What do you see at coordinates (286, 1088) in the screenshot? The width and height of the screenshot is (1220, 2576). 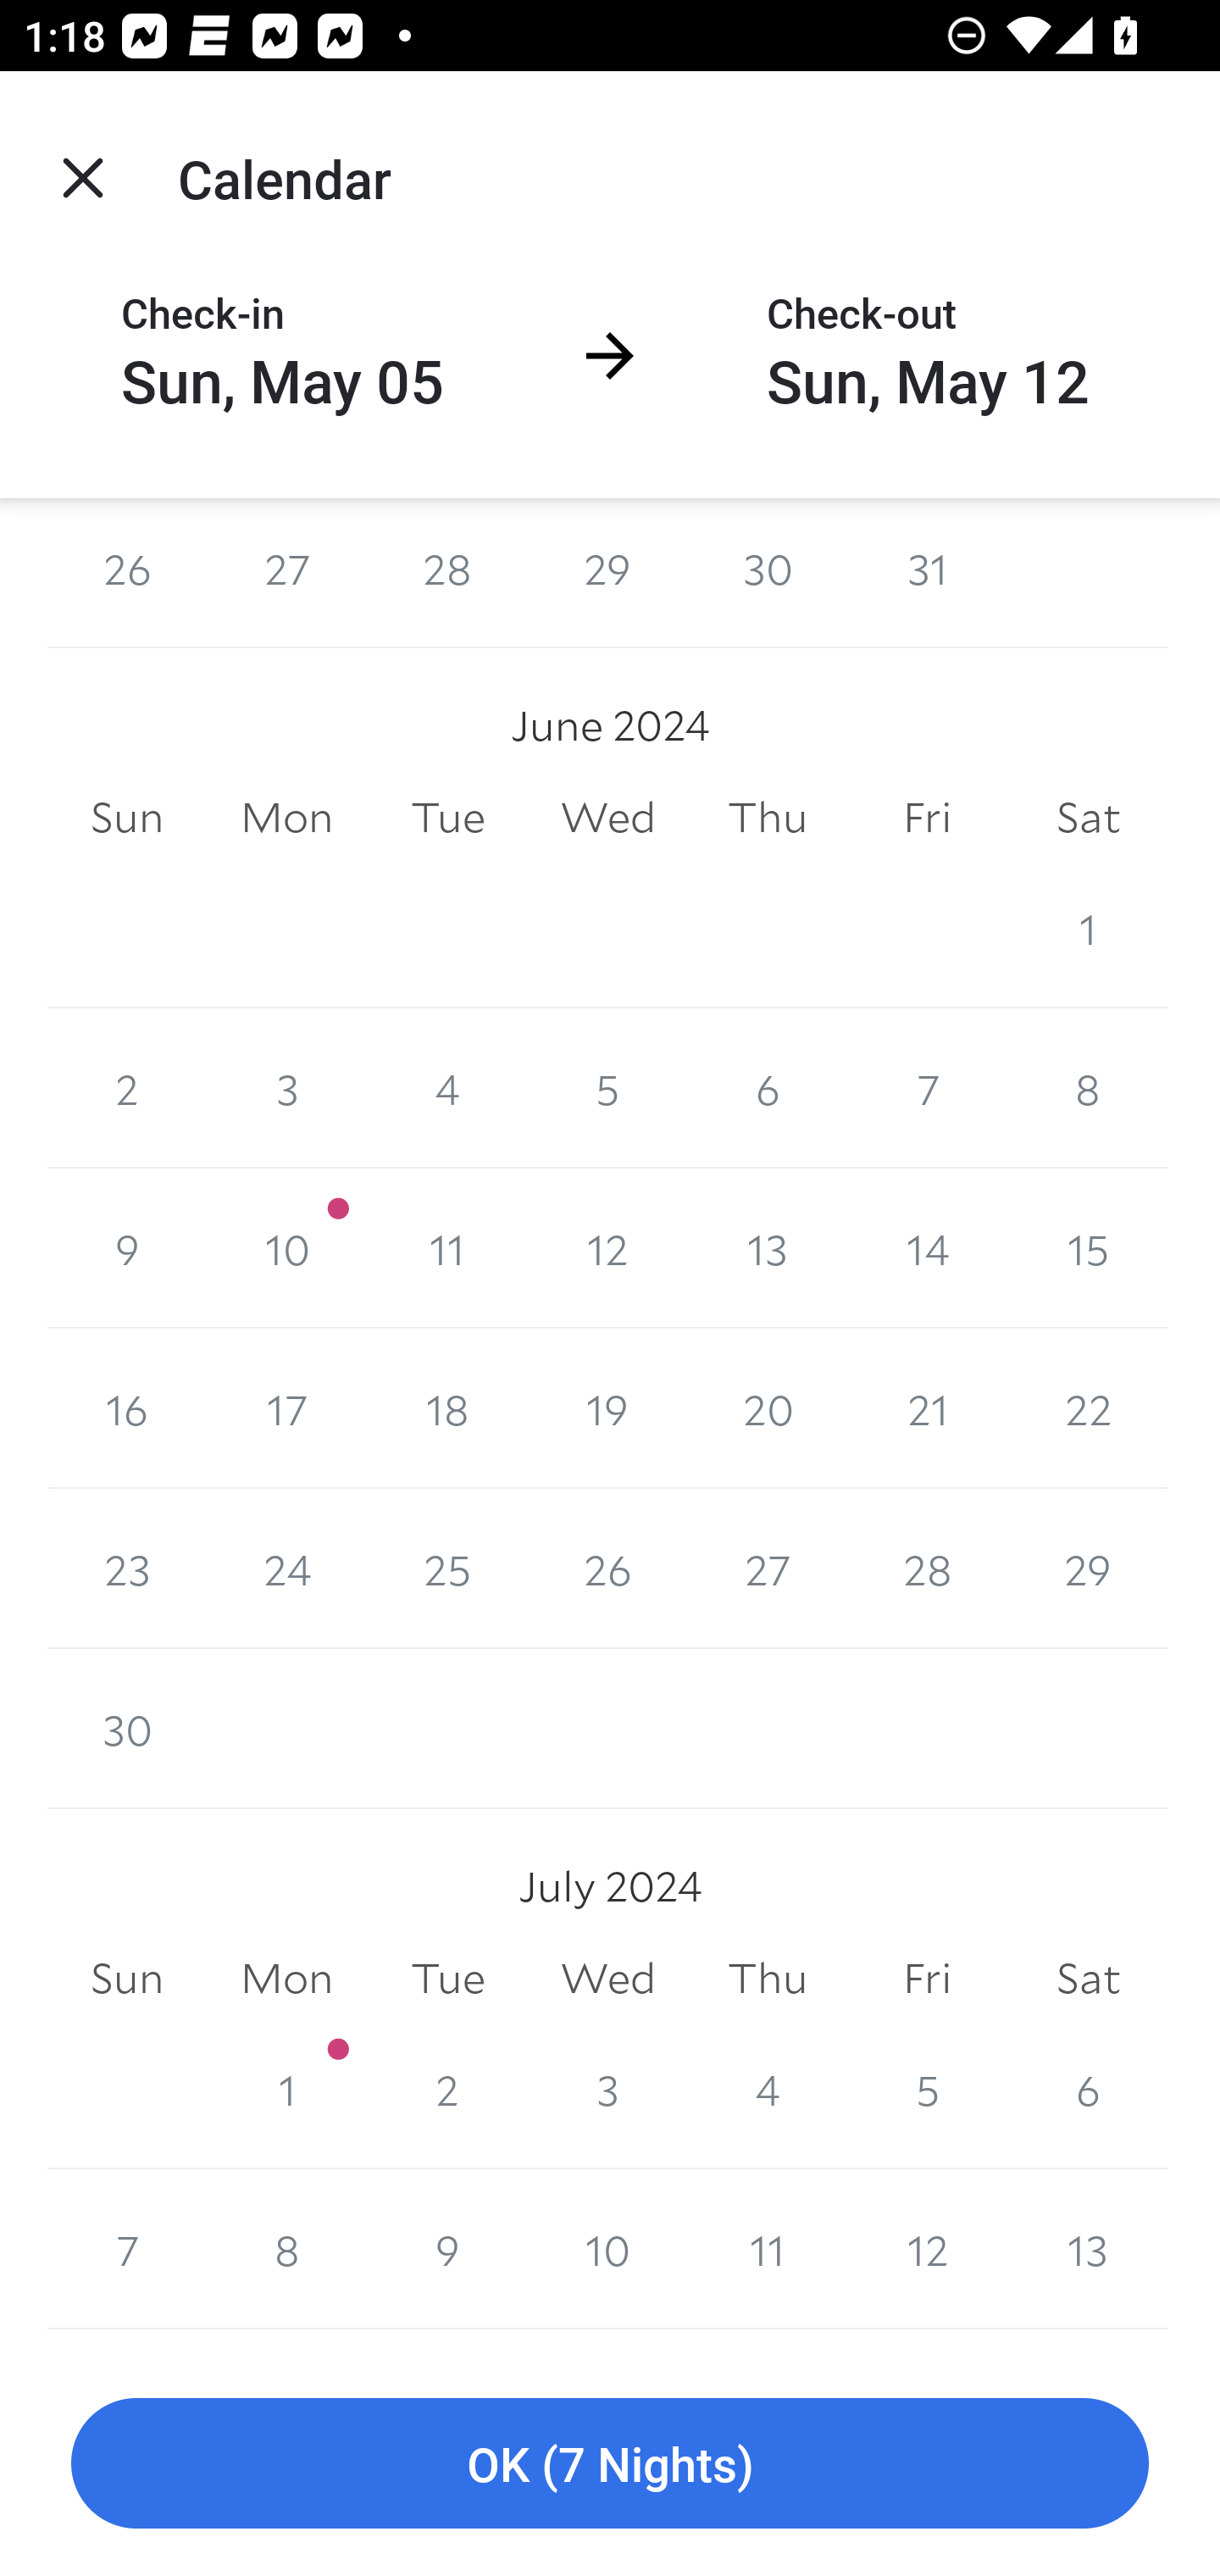 I see `3 3 June 2024` at bounding box center [286, 1088].